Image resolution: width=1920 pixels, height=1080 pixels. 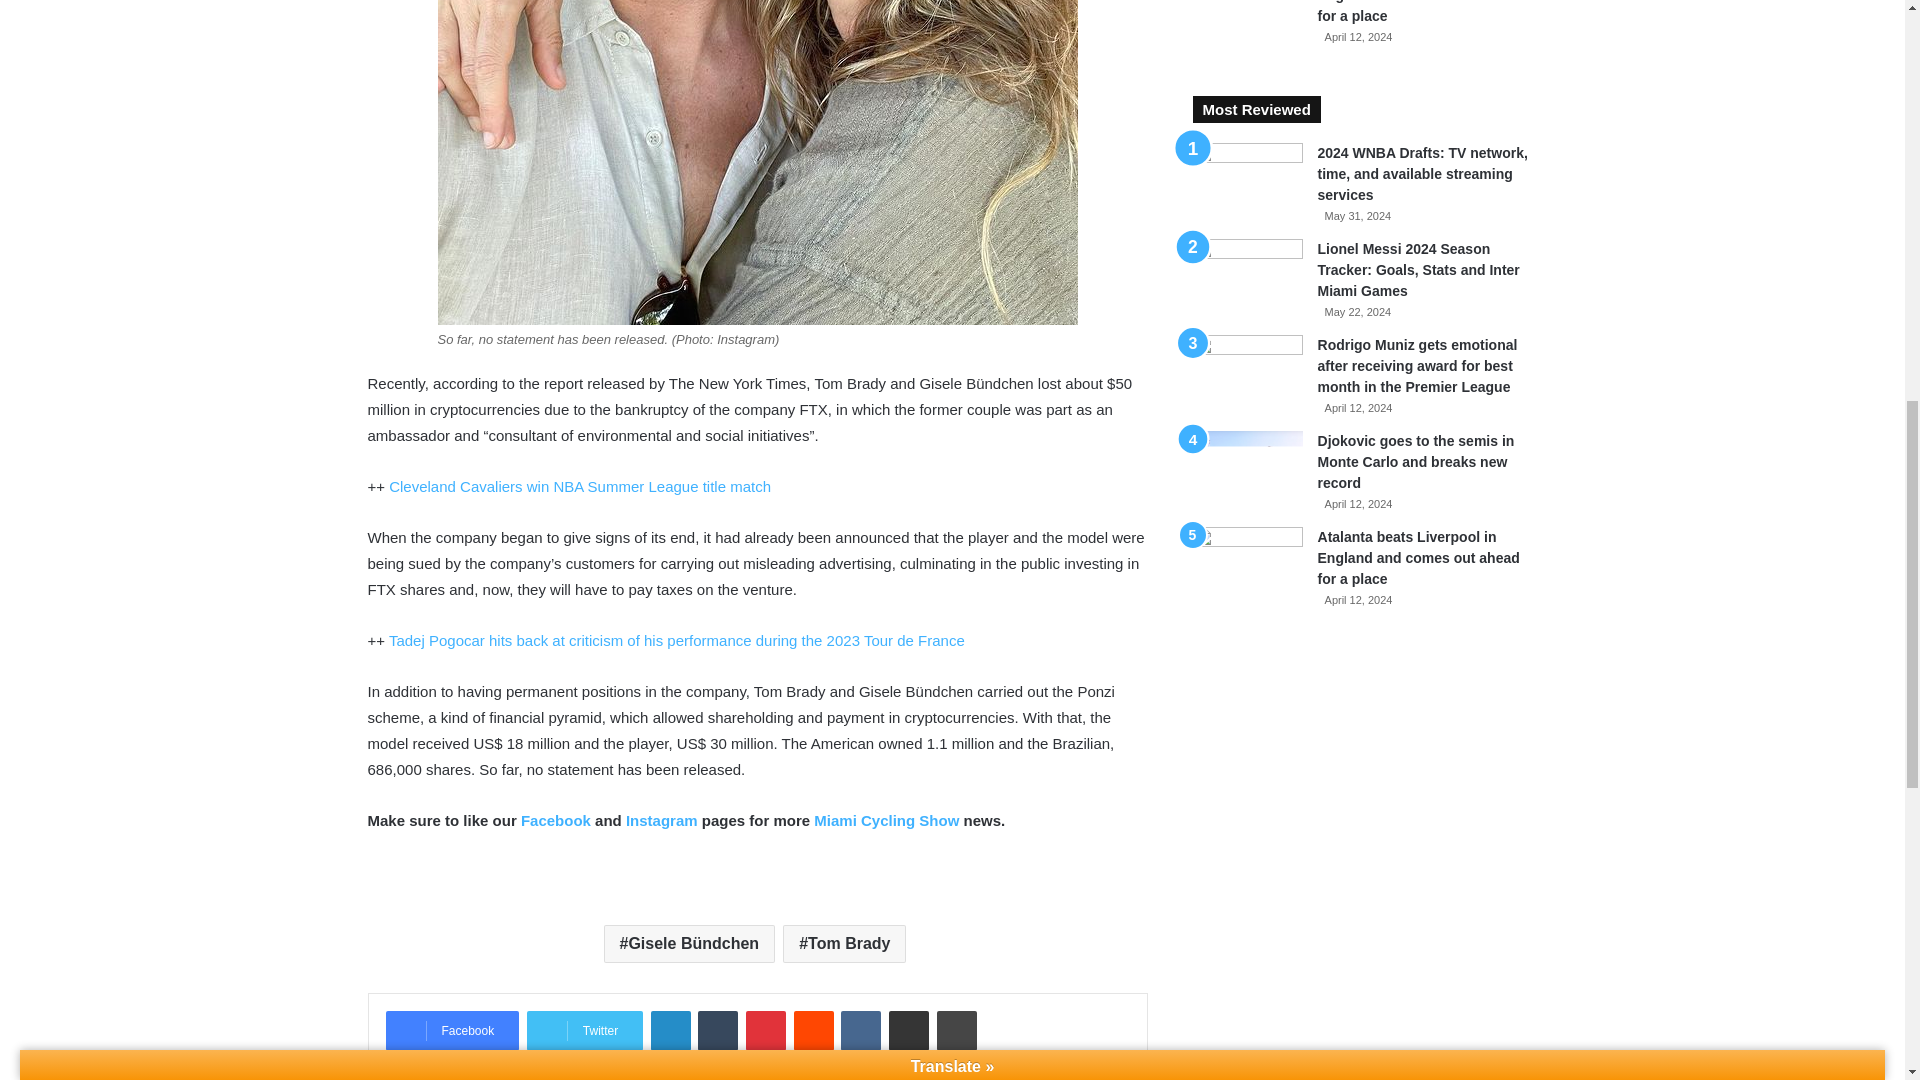 What do you see at coordinates (814, 1030) in the screenshot?
I see `Reddit` at bounding box center [814, 1030].